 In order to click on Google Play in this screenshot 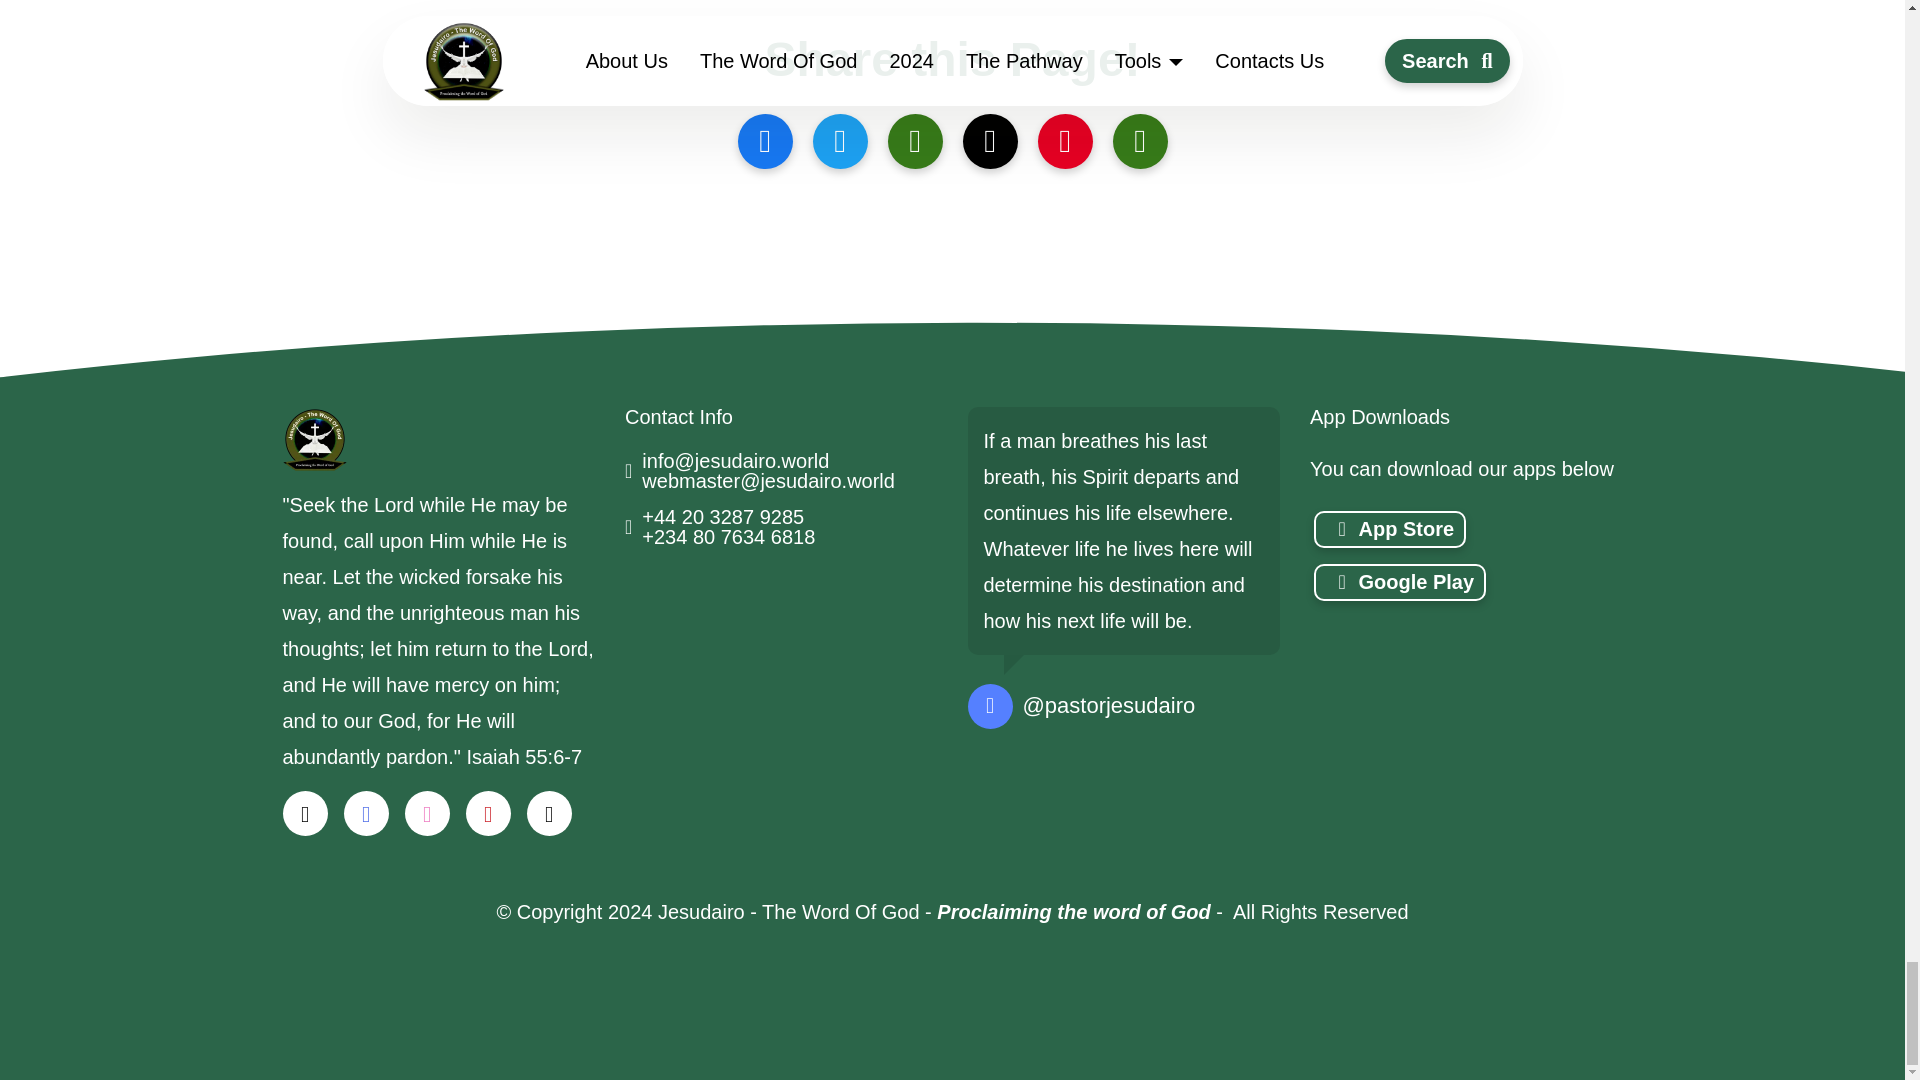, I will do `click(1400, 582)`.